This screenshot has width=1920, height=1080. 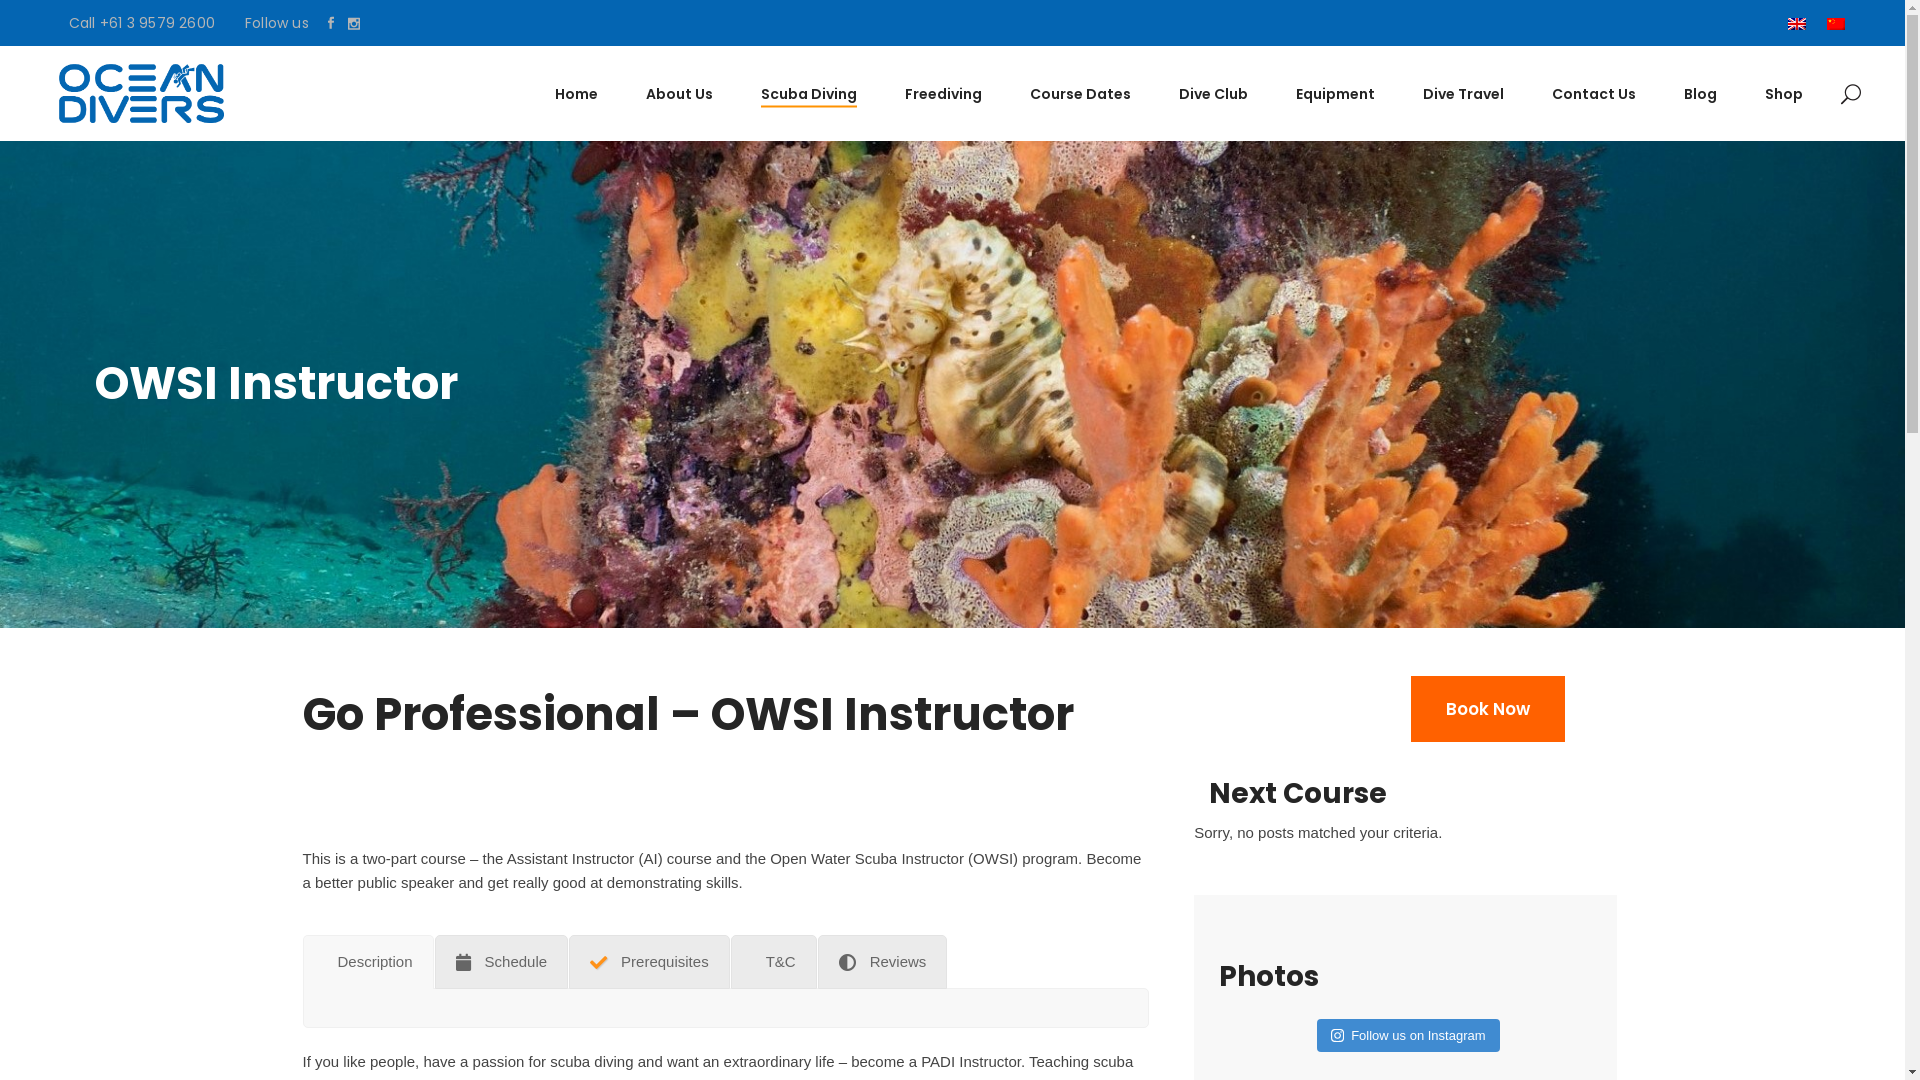 I want to click on Freediving, so click(x=944, y=94).